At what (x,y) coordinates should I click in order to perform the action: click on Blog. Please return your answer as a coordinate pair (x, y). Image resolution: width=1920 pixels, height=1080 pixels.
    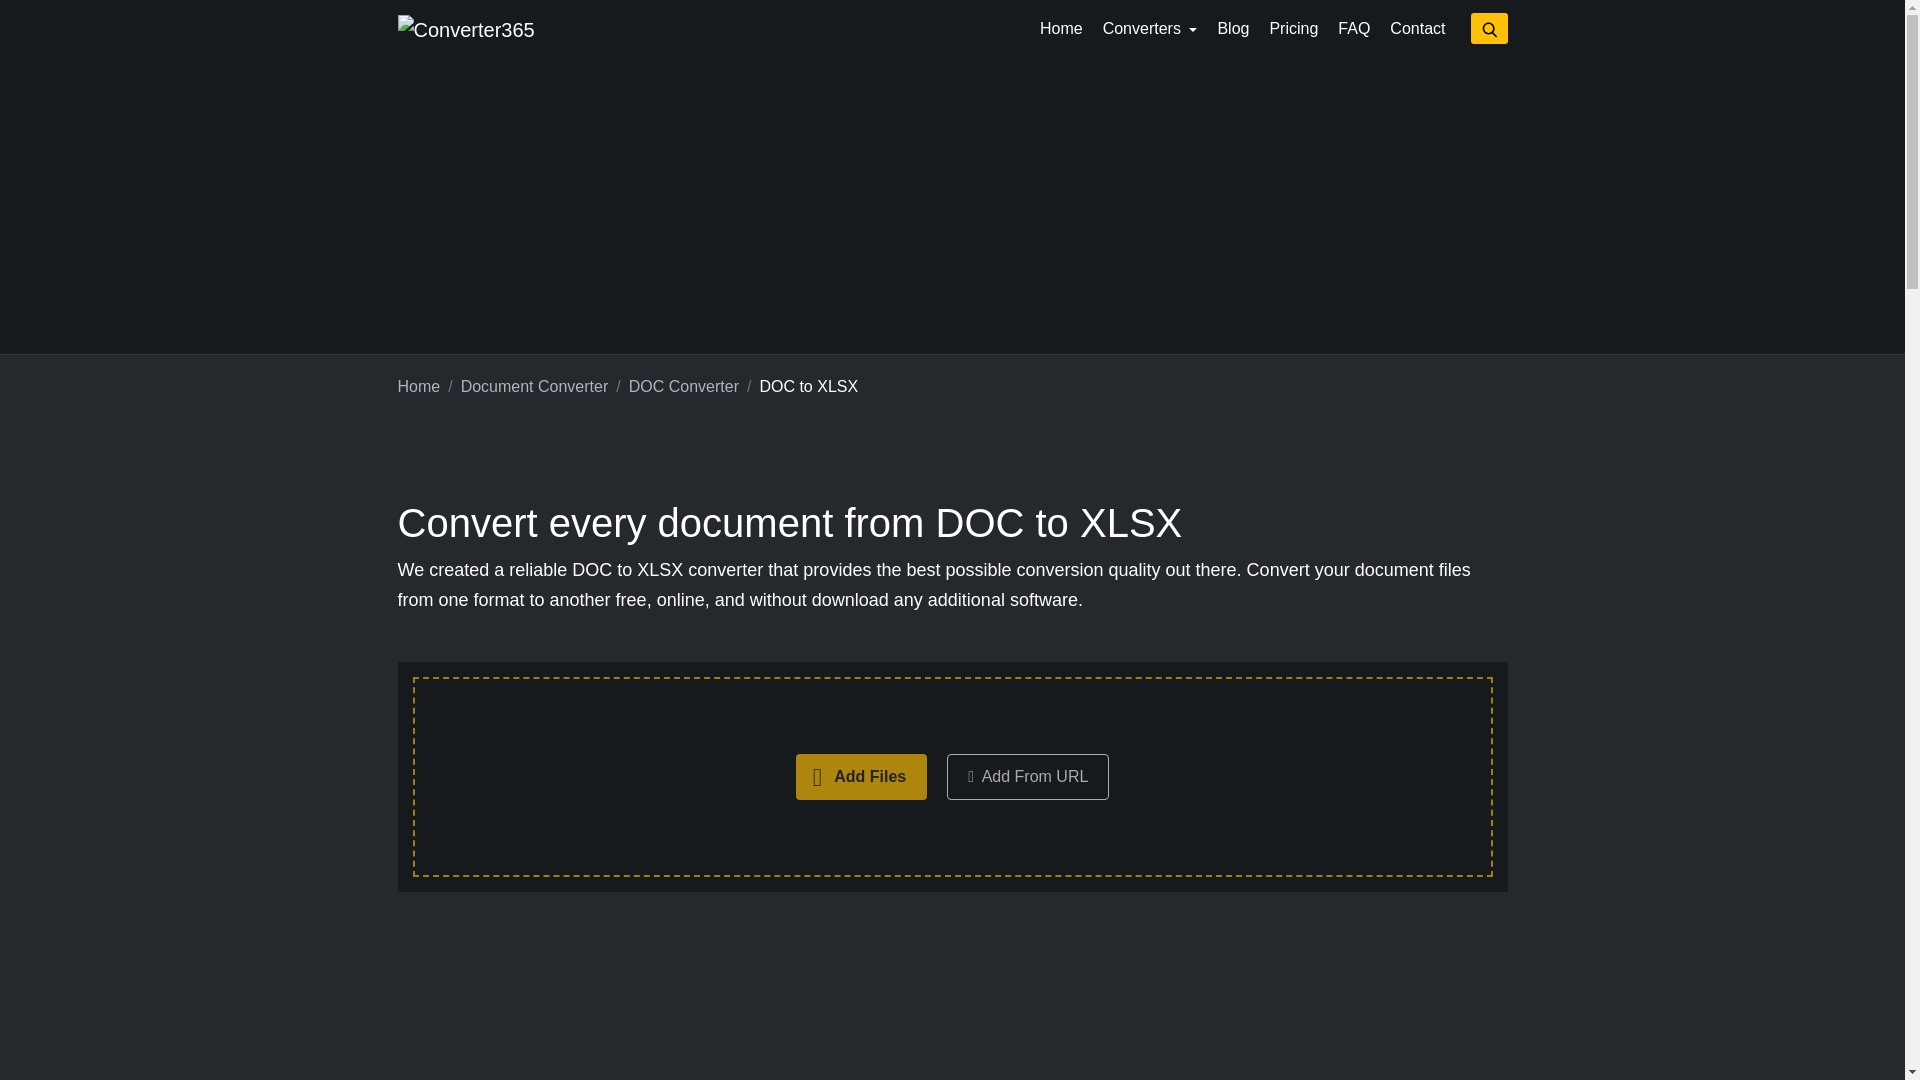
    Looking at the image, I should click on (1233, 28).